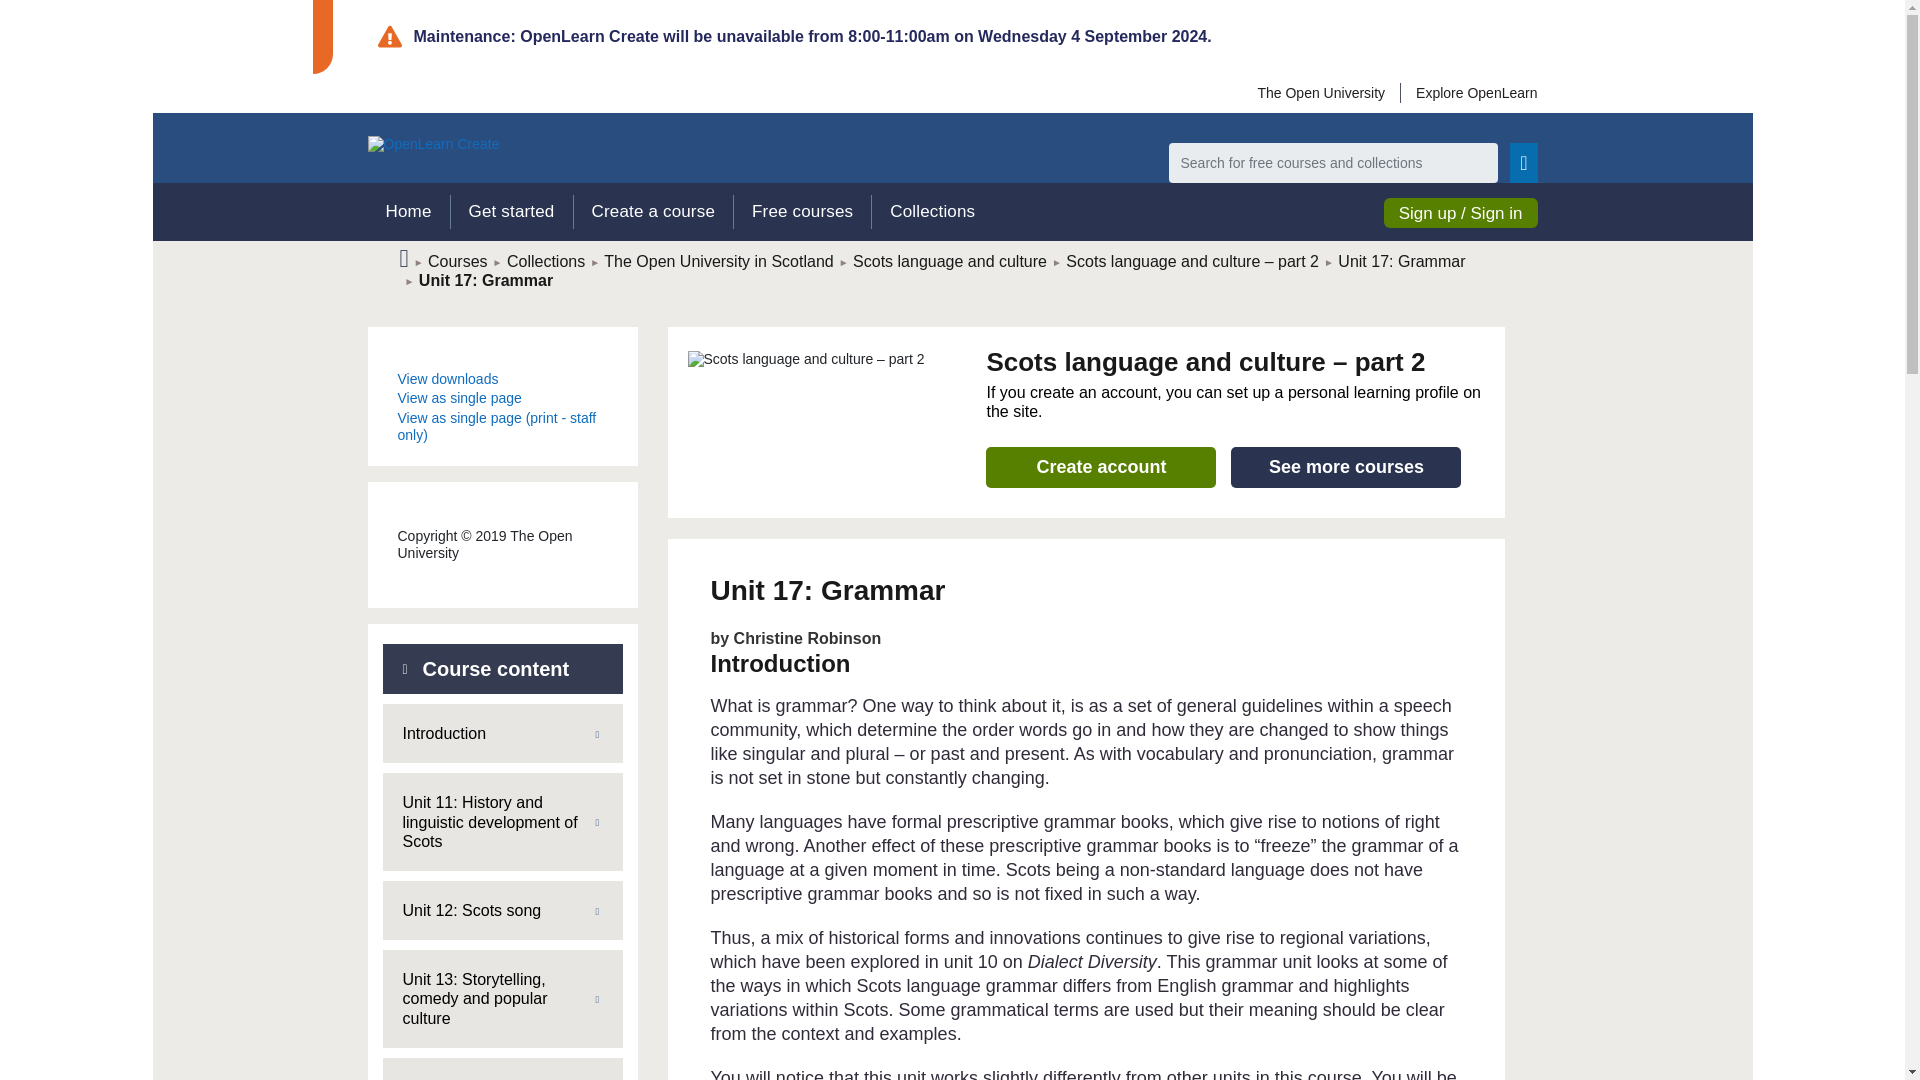  What do you see at coordinates (434, 144) in the screenshot?
I see `OpenLearn Create` at bounding box center [434, 144].